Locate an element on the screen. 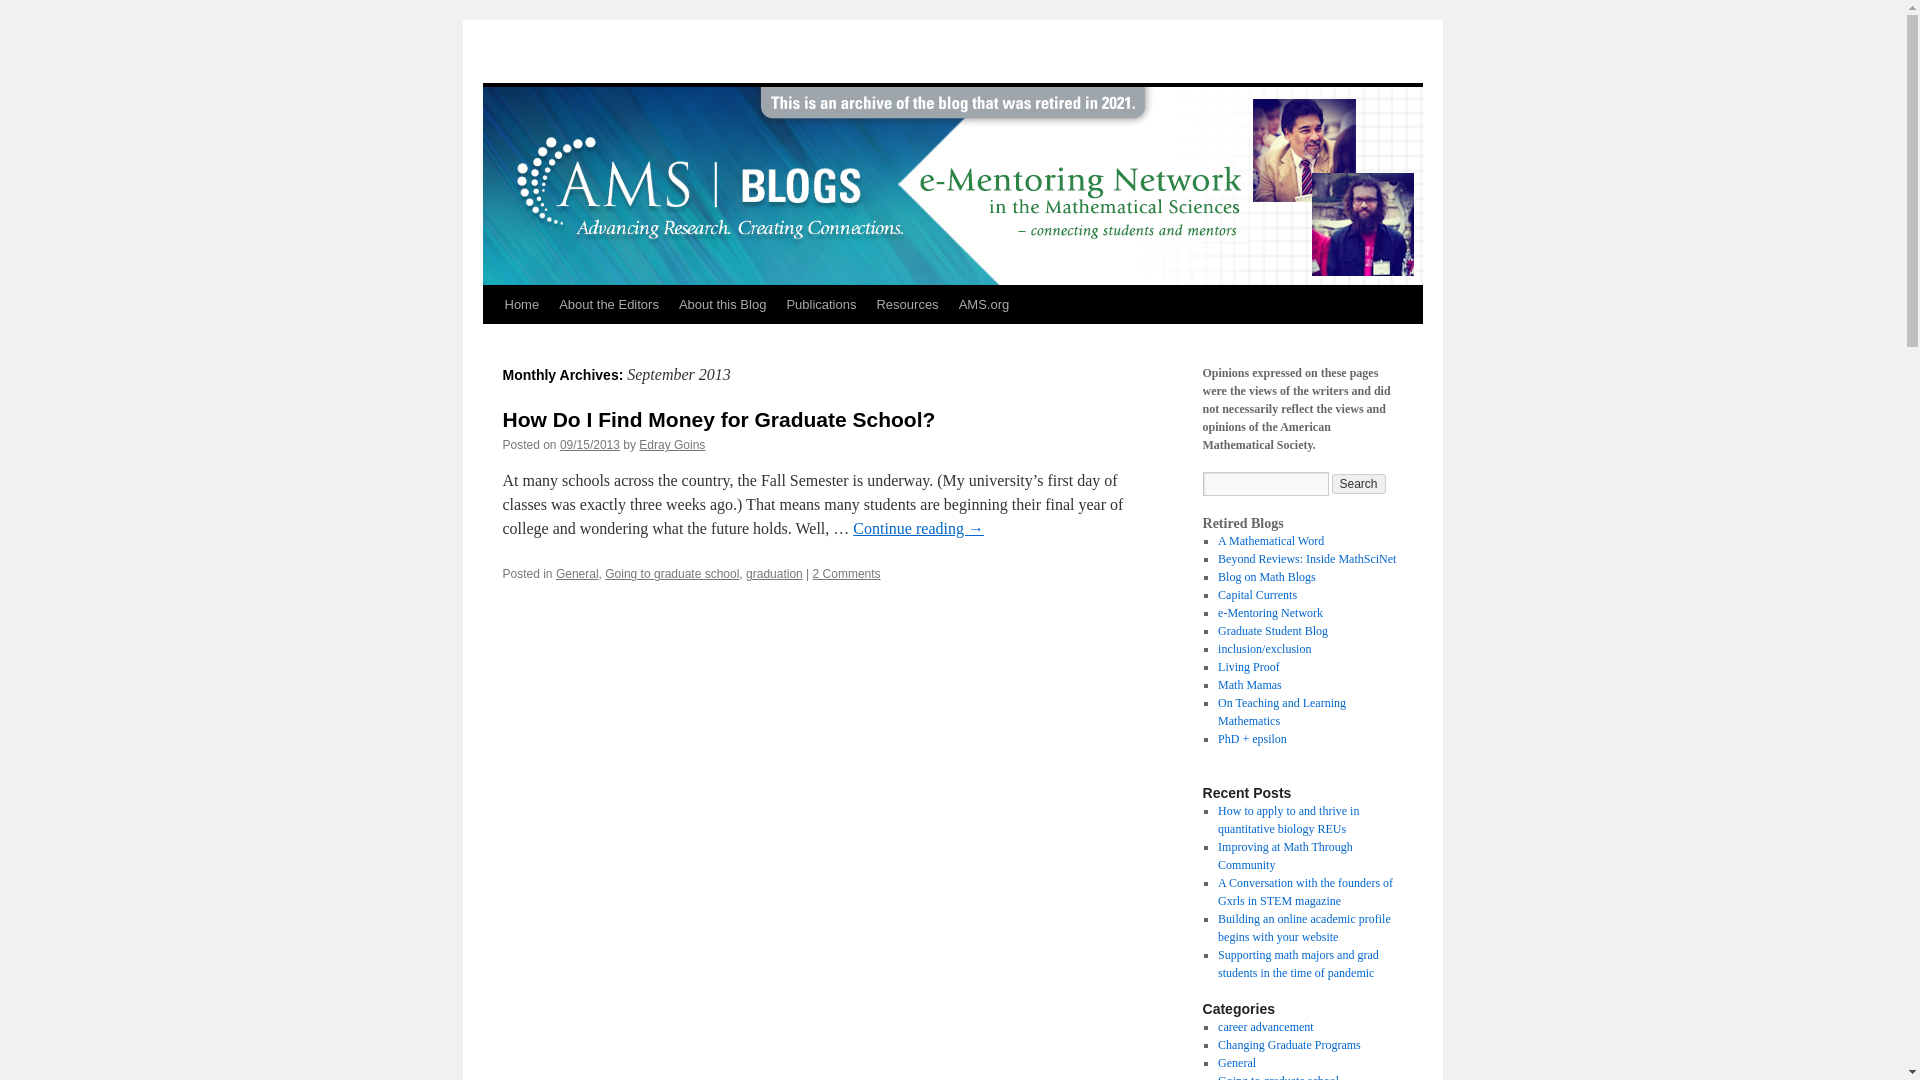 This screenshot has height=1080, width=1920. View all posts by Edray Goins is located at coordinates (672, 445).